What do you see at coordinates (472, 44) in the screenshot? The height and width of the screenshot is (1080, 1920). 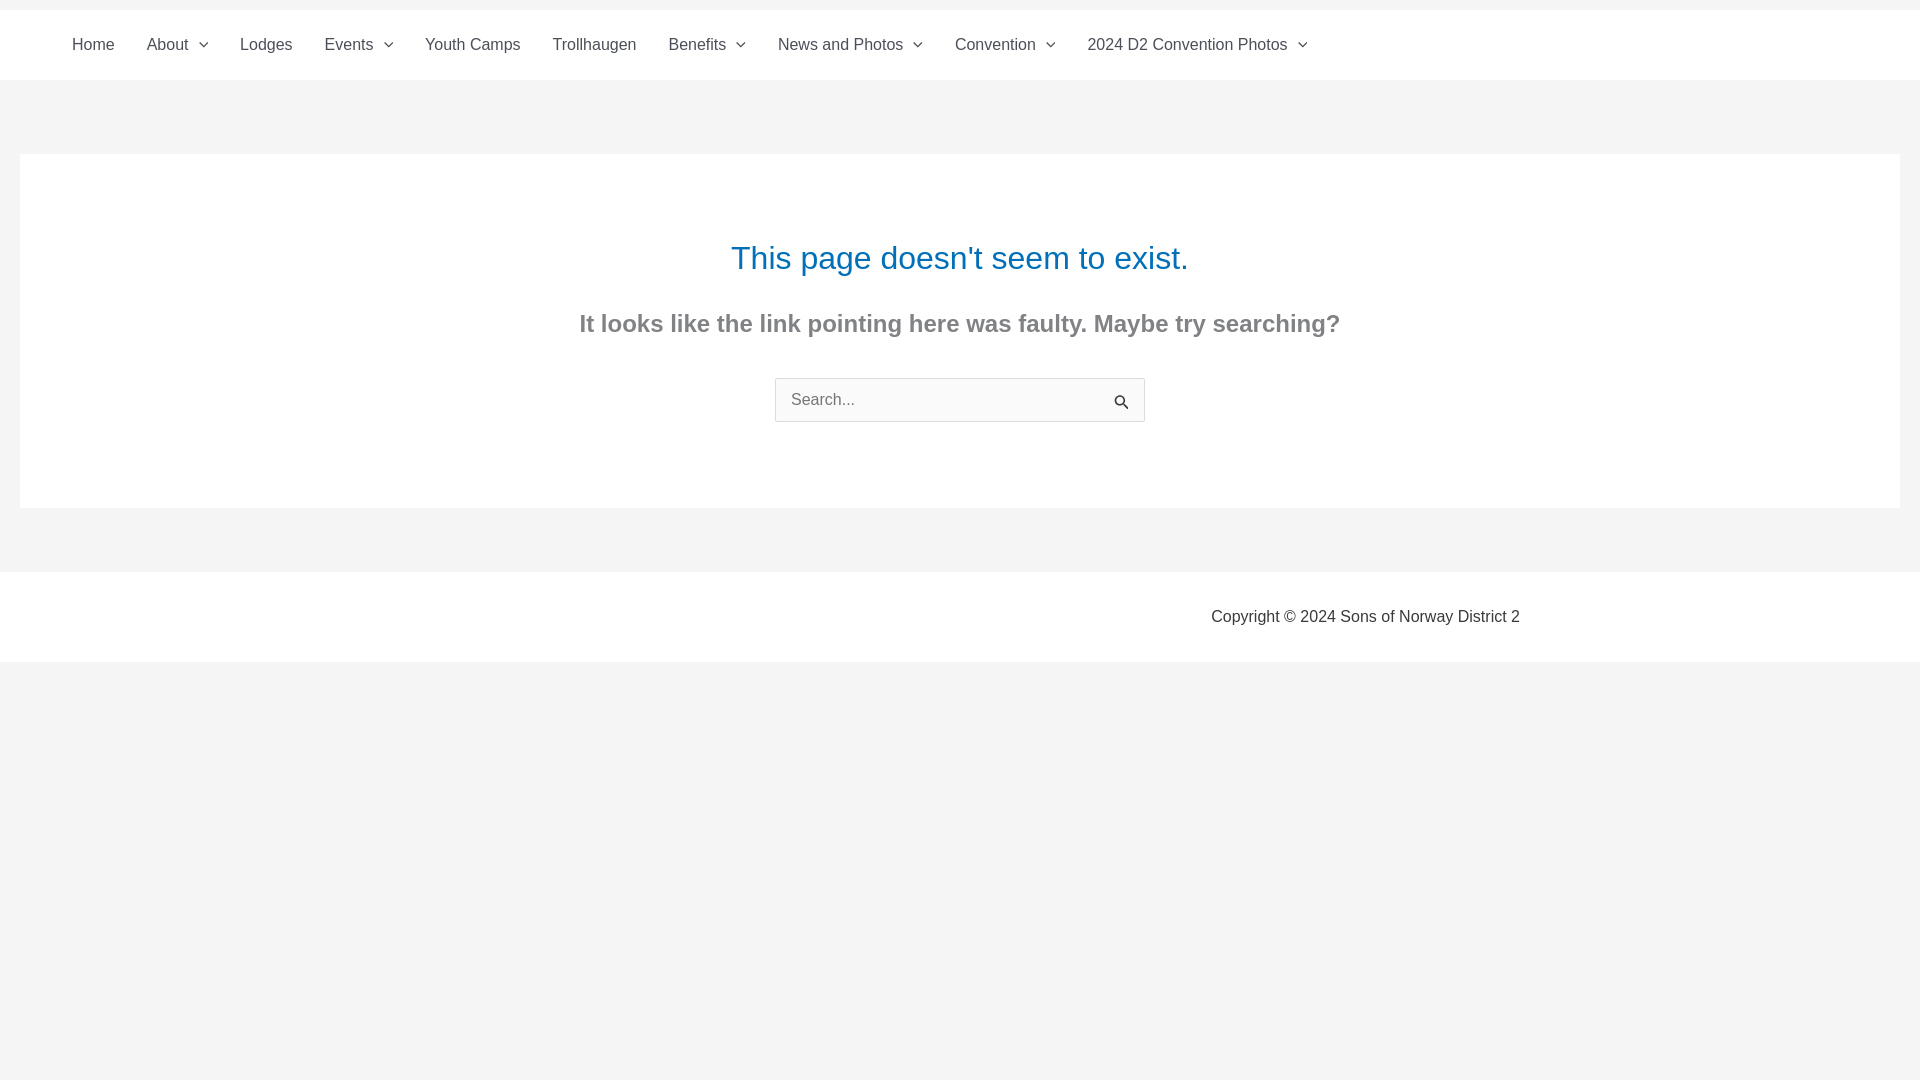 I see `Youth Camps` at bounding box center [472, 44].